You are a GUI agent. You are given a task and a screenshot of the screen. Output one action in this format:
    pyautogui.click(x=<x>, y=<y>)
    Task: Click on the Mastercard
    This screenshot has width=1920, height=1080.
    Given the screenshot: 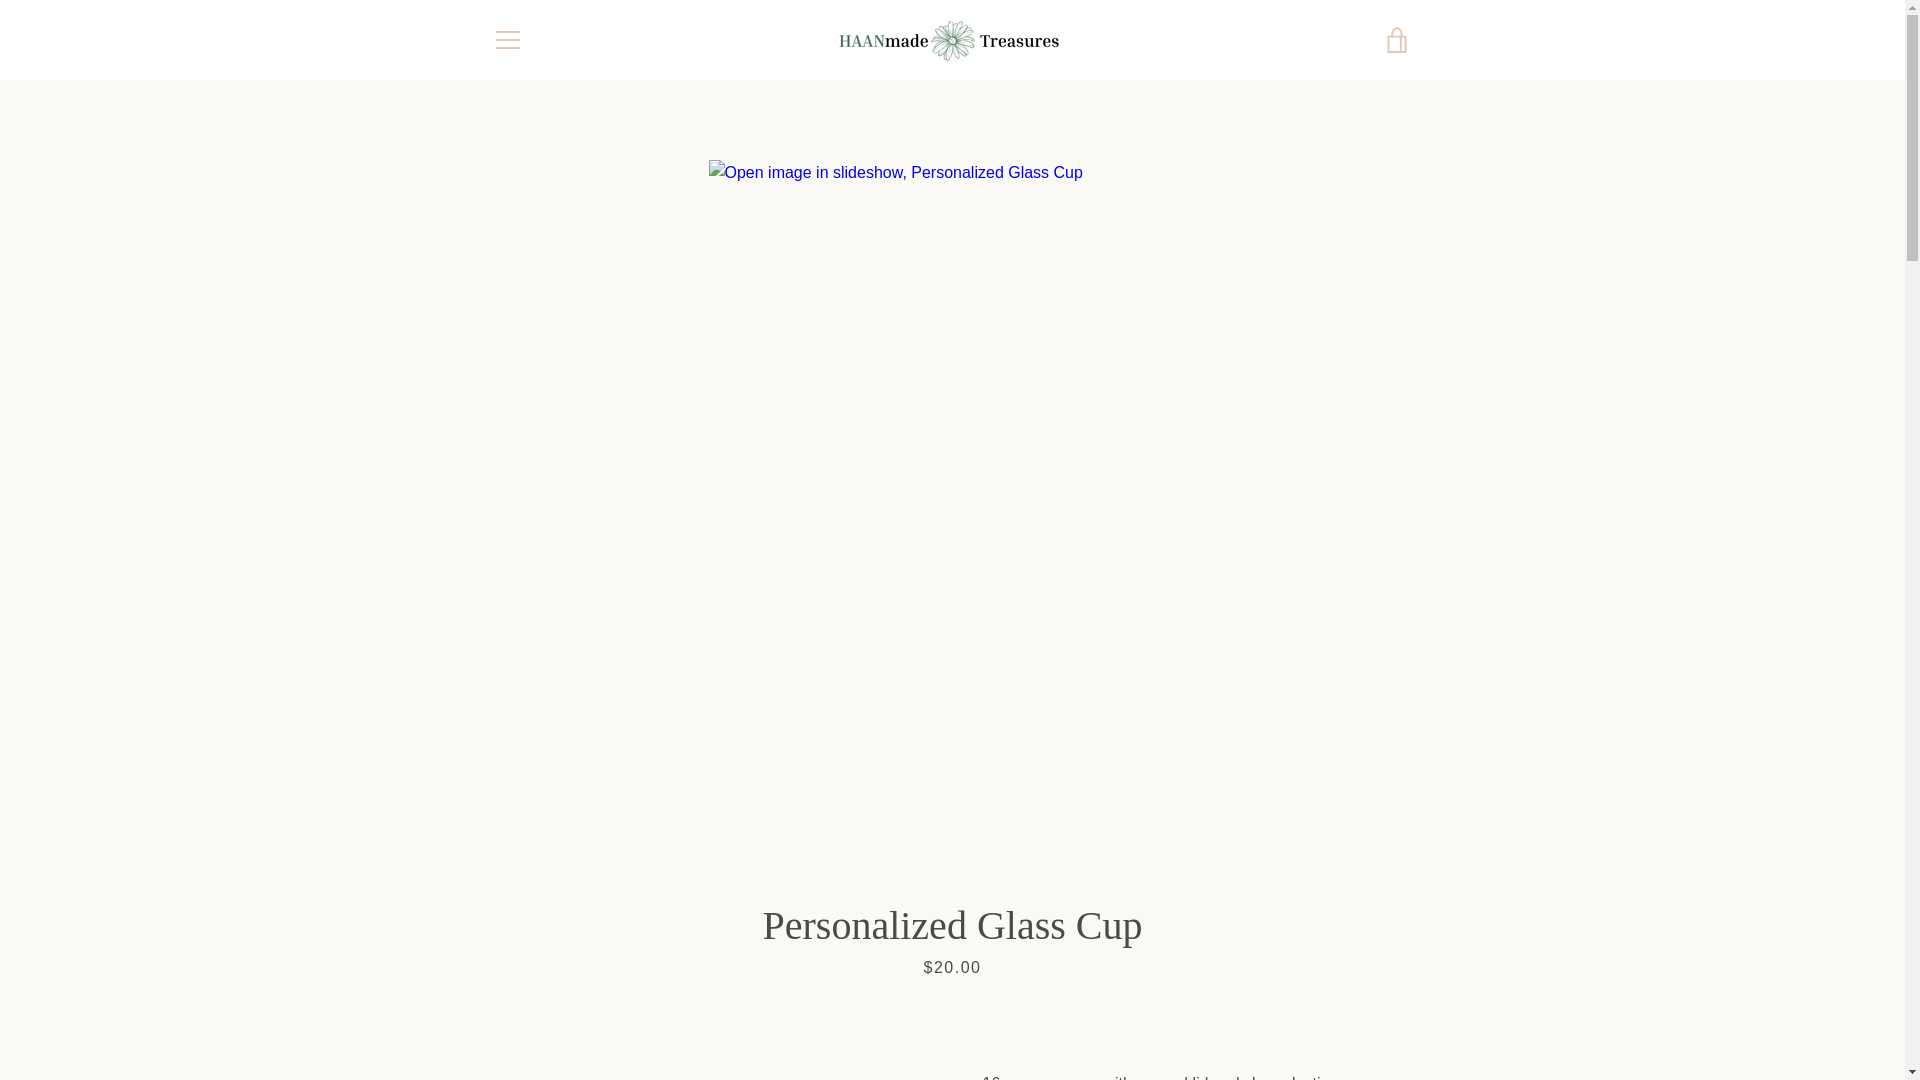 What is the action you would take?
    pyautogui.click(x=1211, y=1026)
    